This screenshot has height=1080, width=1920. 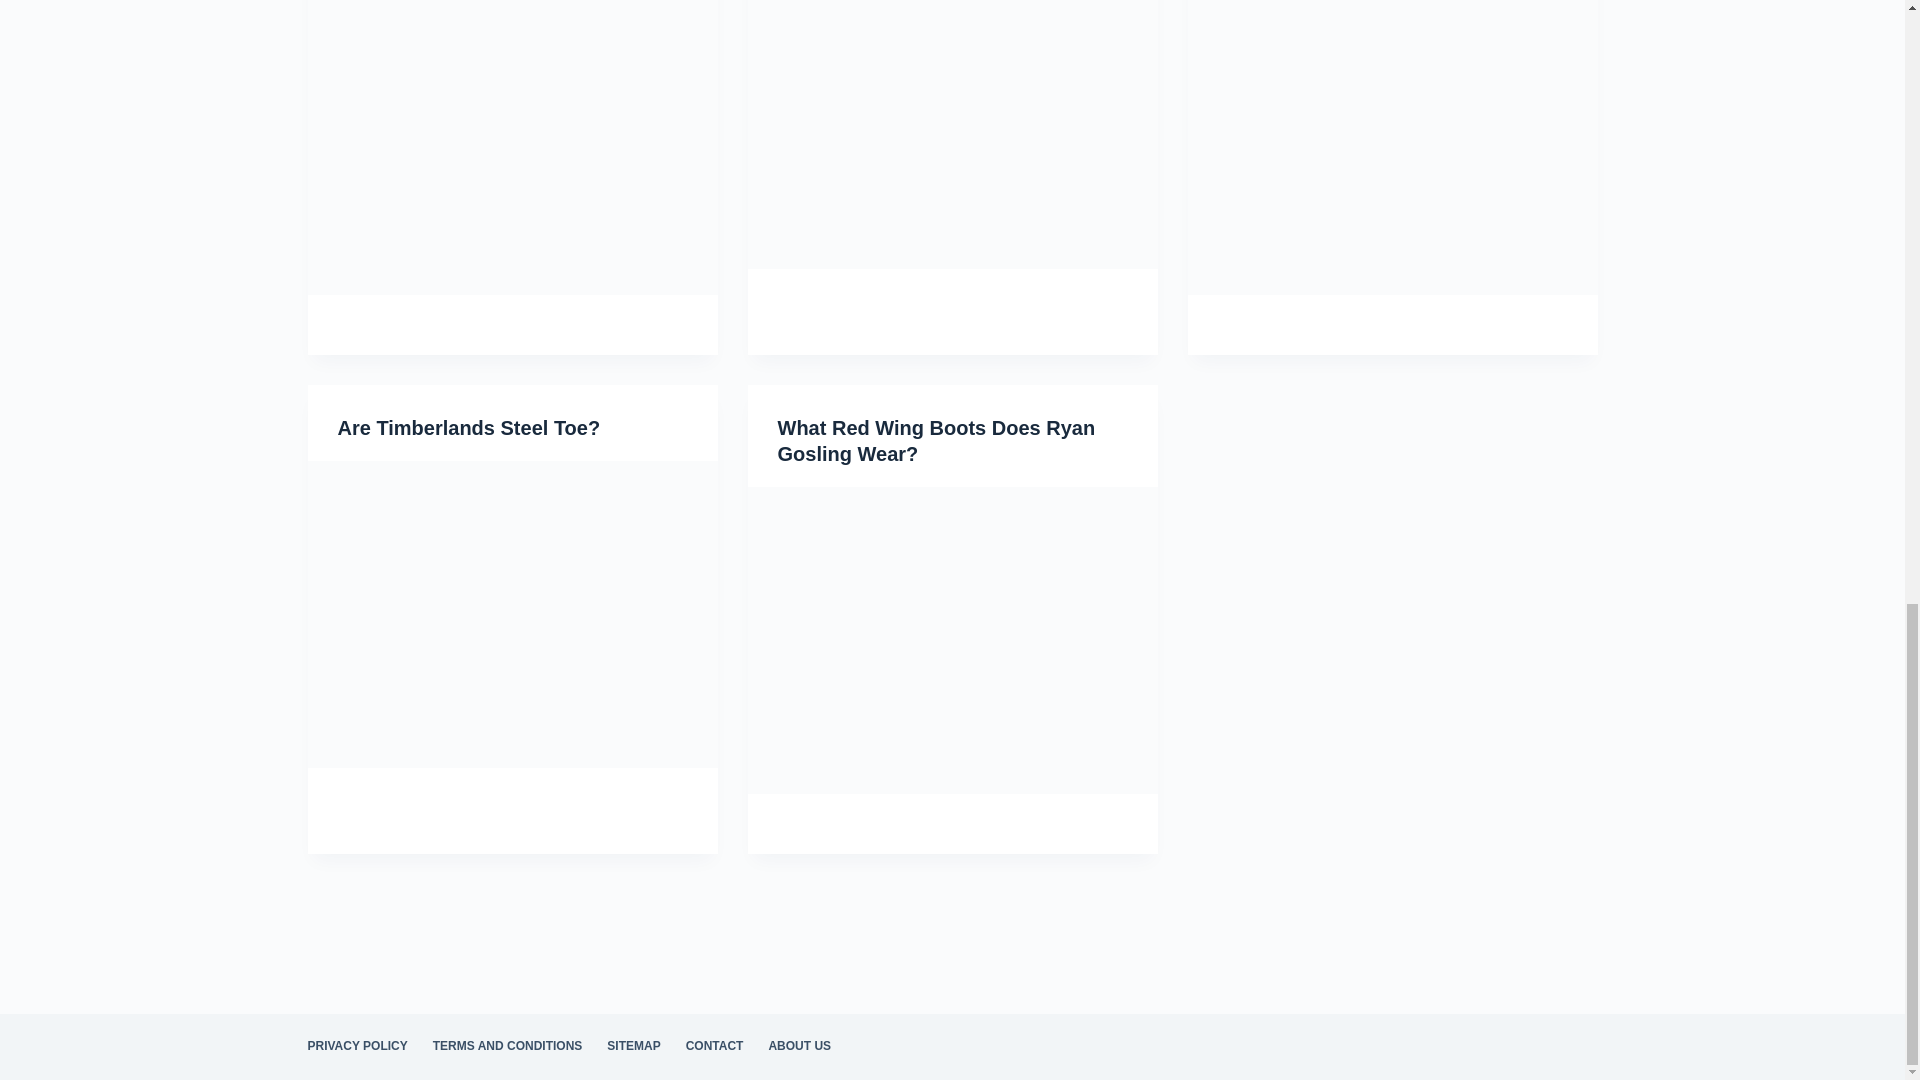 I want to click on How to Prevent Polo Shirts From Shrinking a Guide 9, so click(x=1392, y=147).